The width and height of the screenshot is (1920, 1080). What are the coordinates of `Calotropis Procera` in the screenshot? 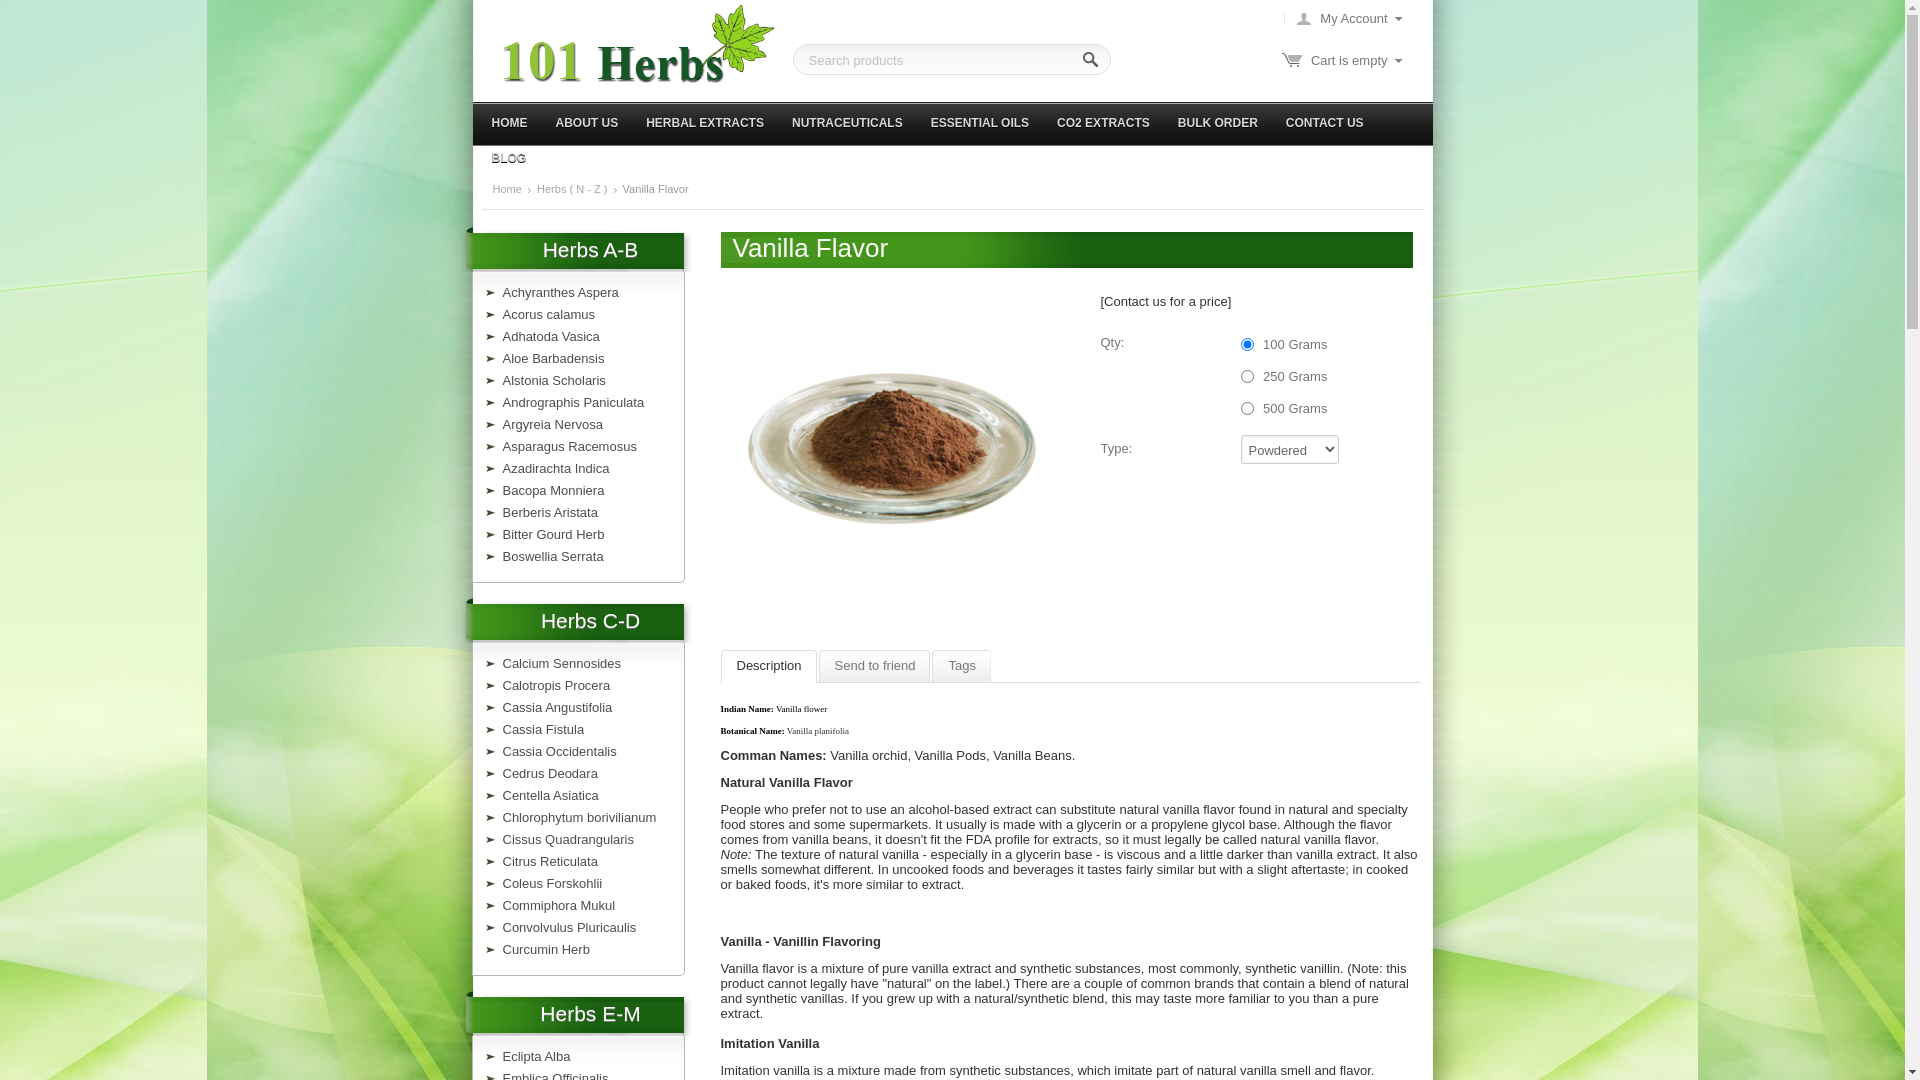 It's located at (556, 686).